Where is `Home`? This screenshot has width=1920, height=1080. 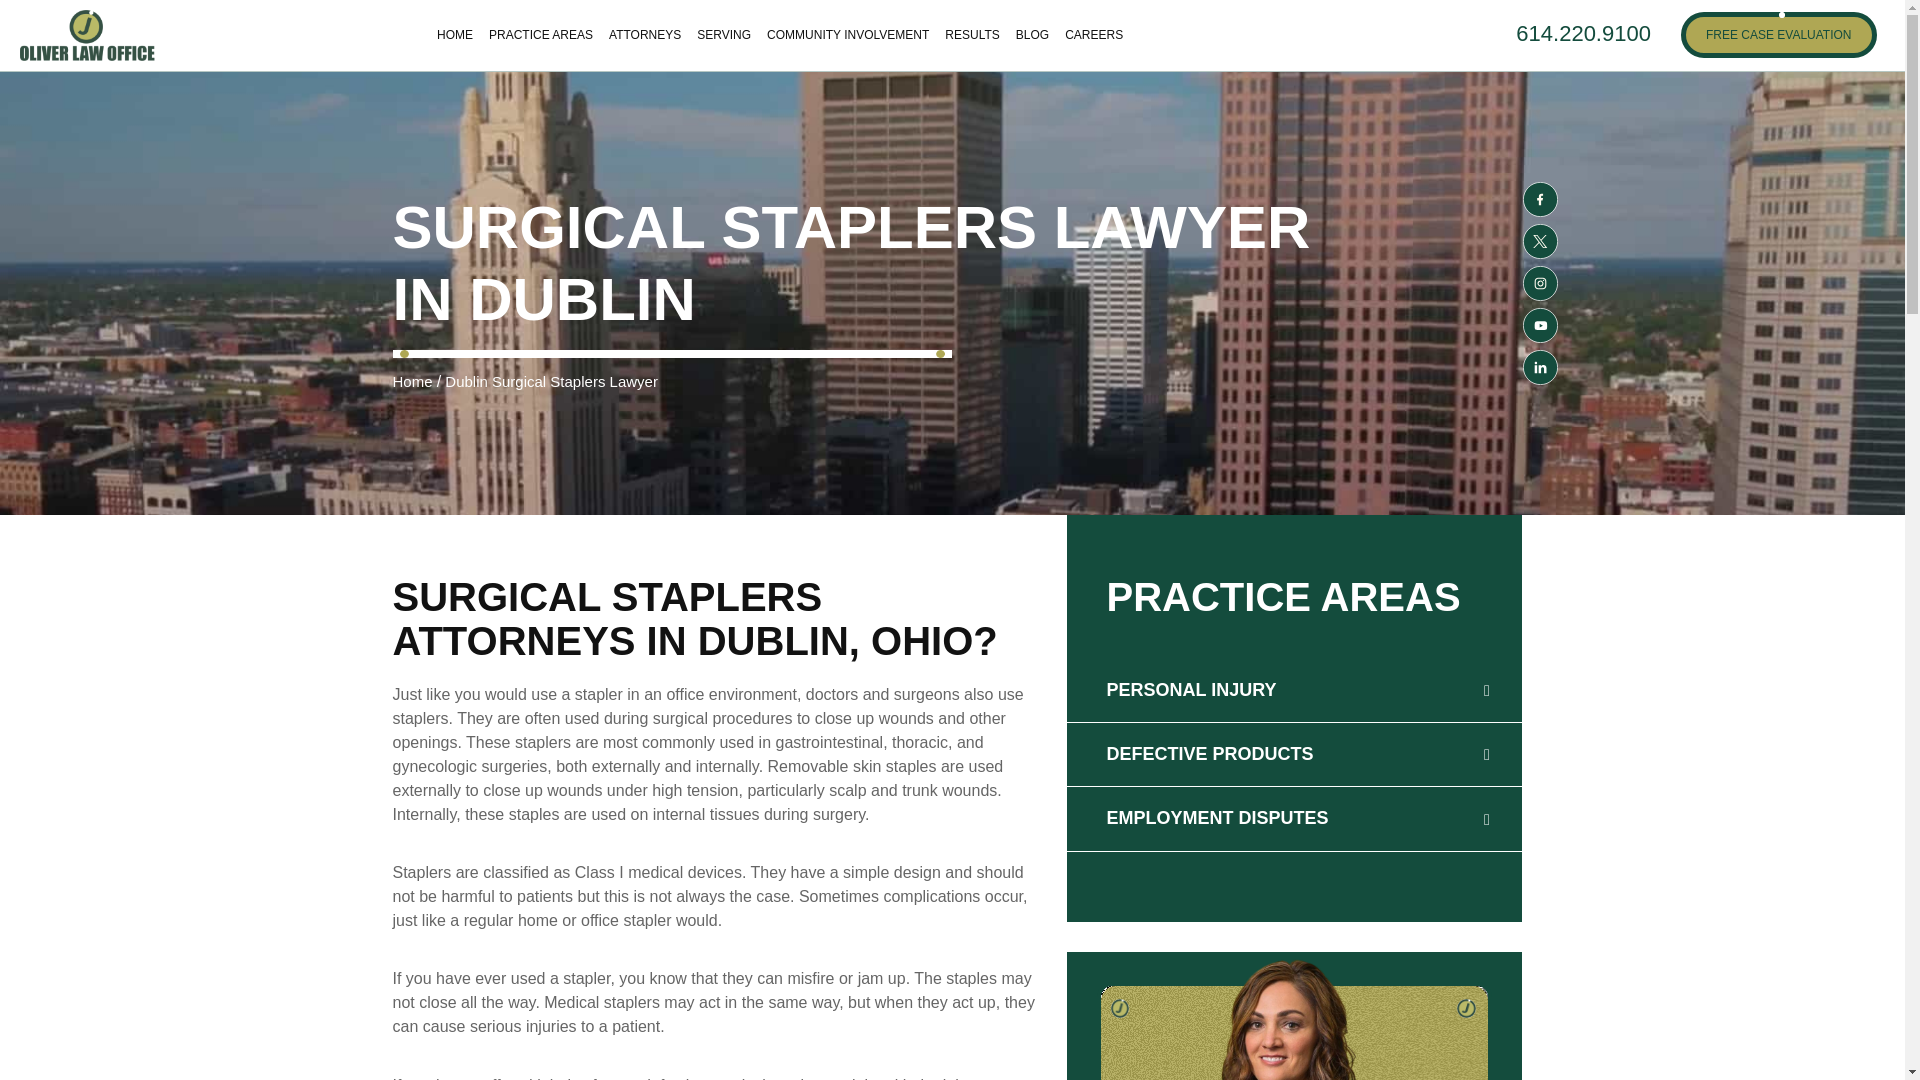 Home is located at coordinates (412, 380).